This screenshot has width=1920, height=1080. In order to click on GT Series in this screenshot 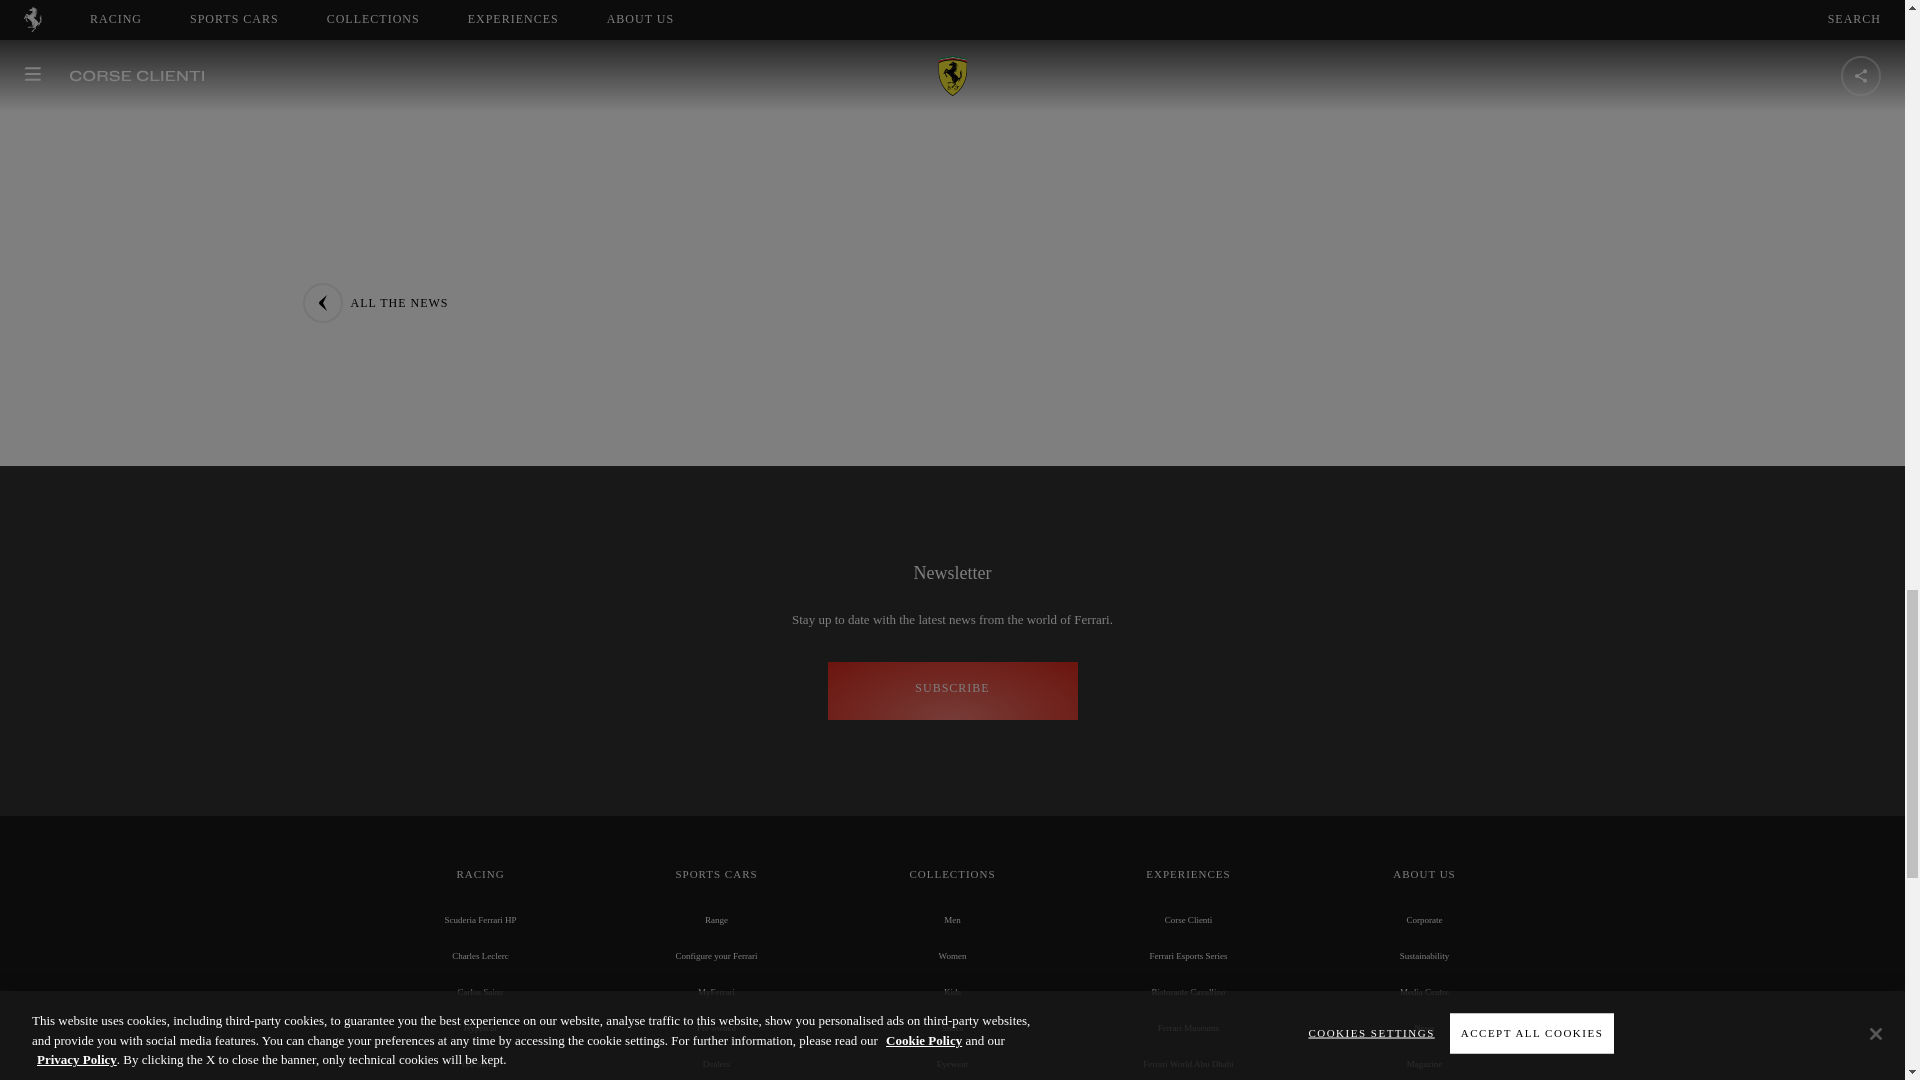, I will do `click(480, 1064)`.